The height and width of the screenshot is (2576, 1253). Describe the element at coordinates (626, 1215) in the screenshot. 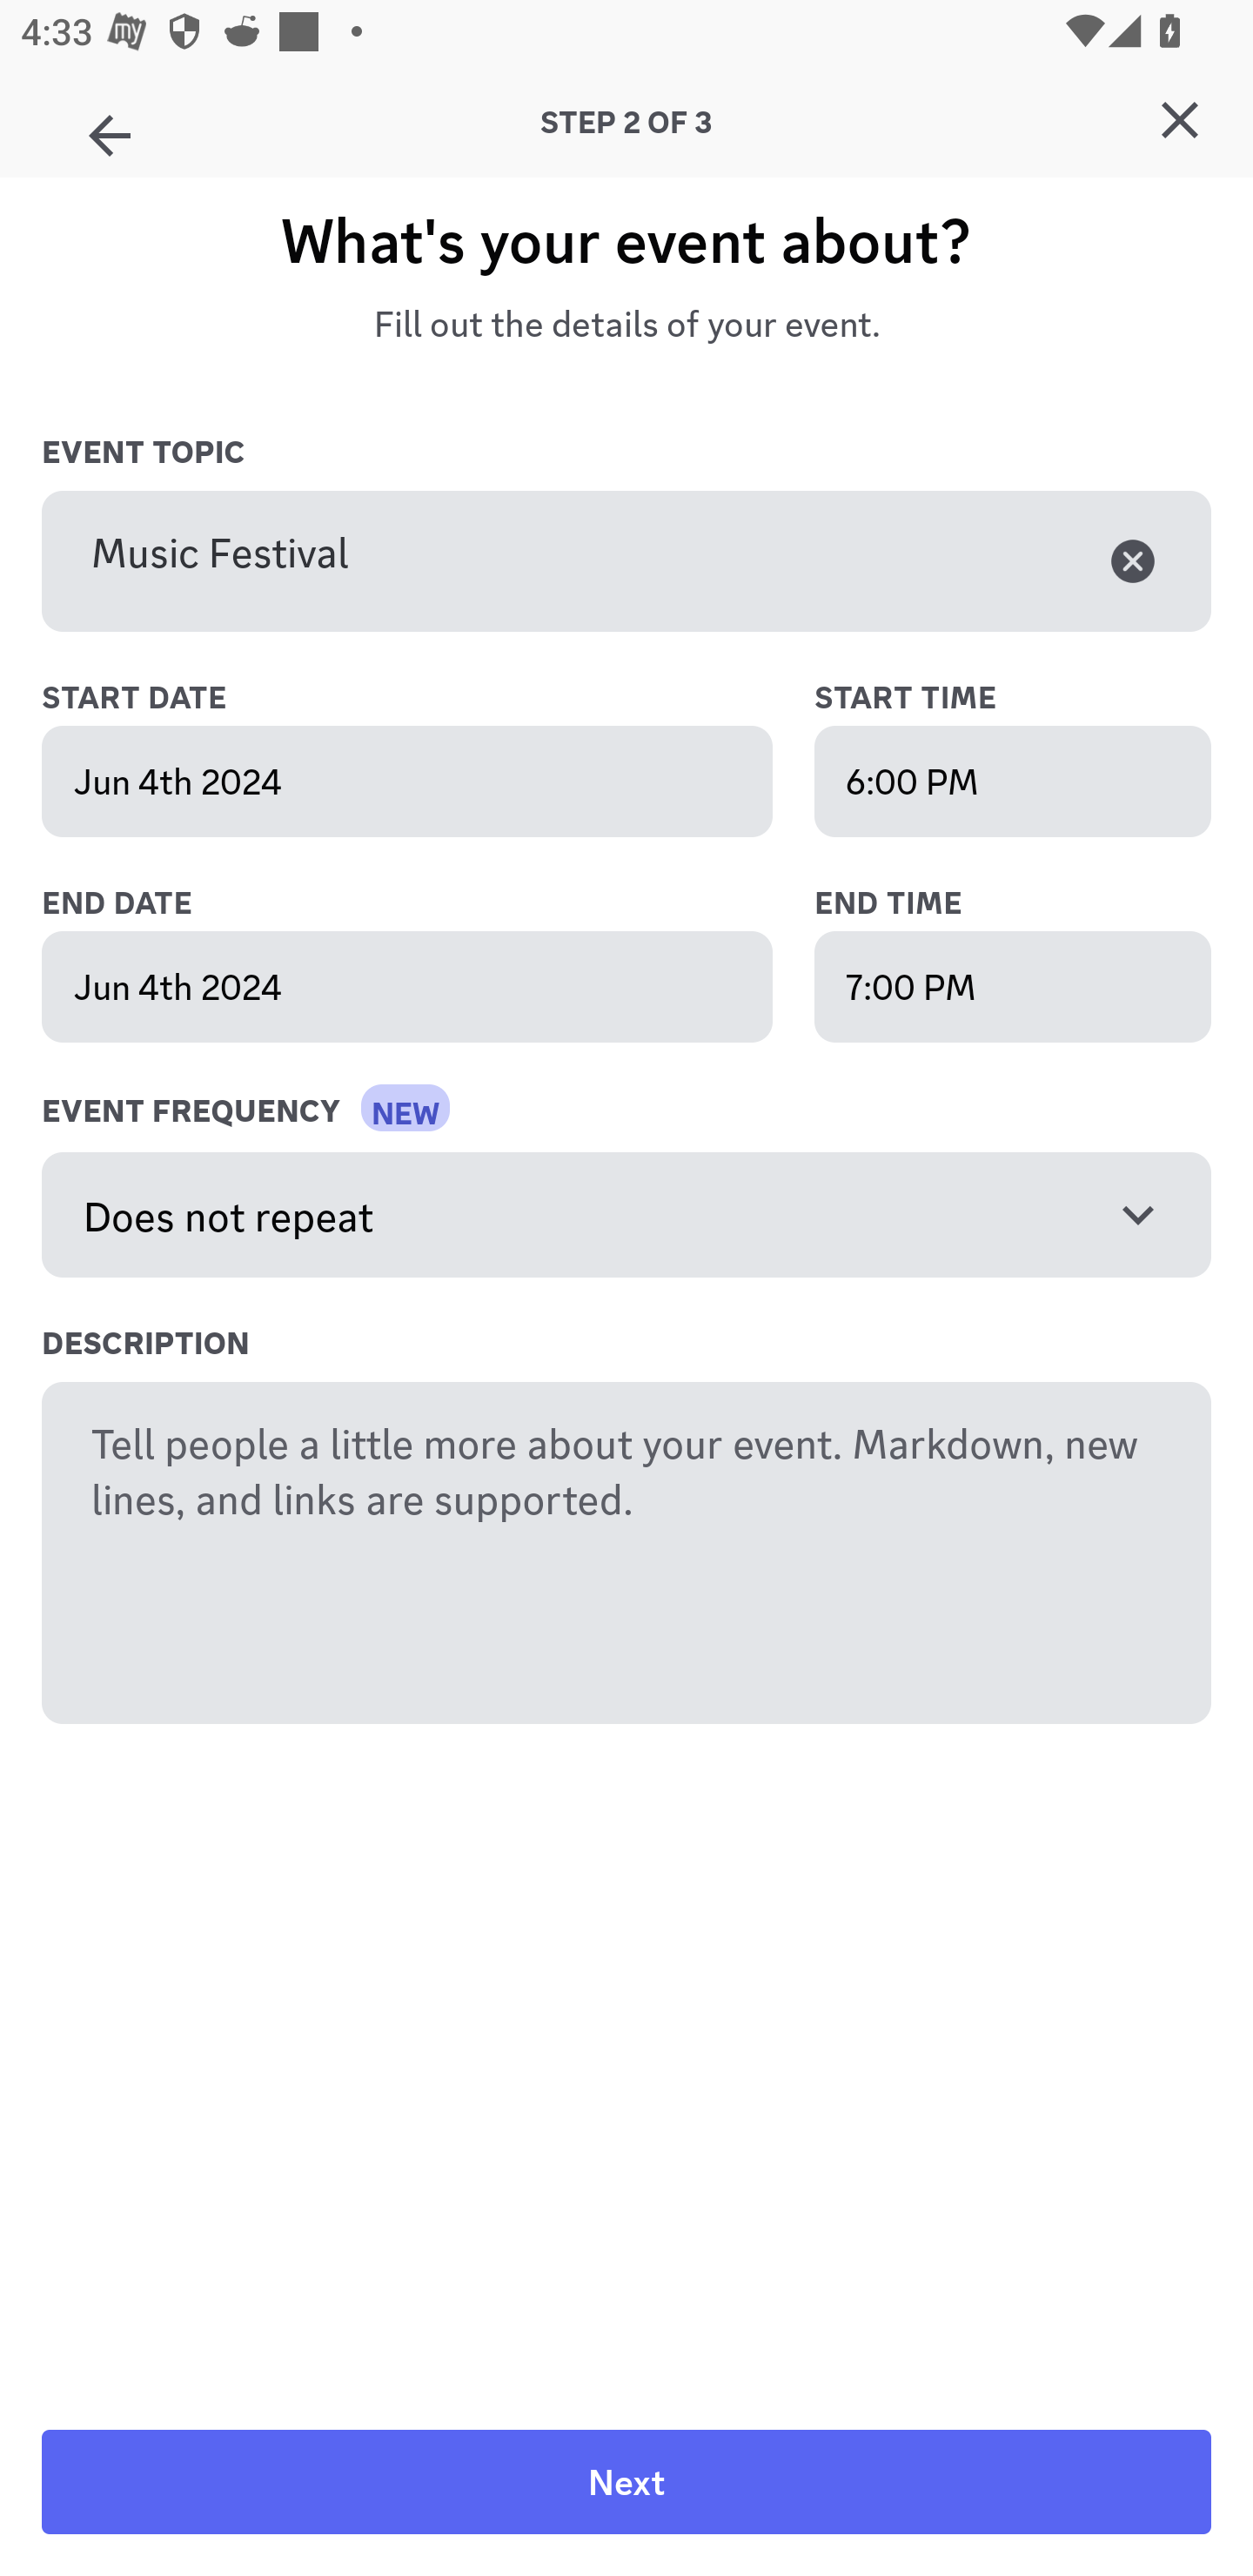

I see `Event Frequency Does not repeat` at that location.